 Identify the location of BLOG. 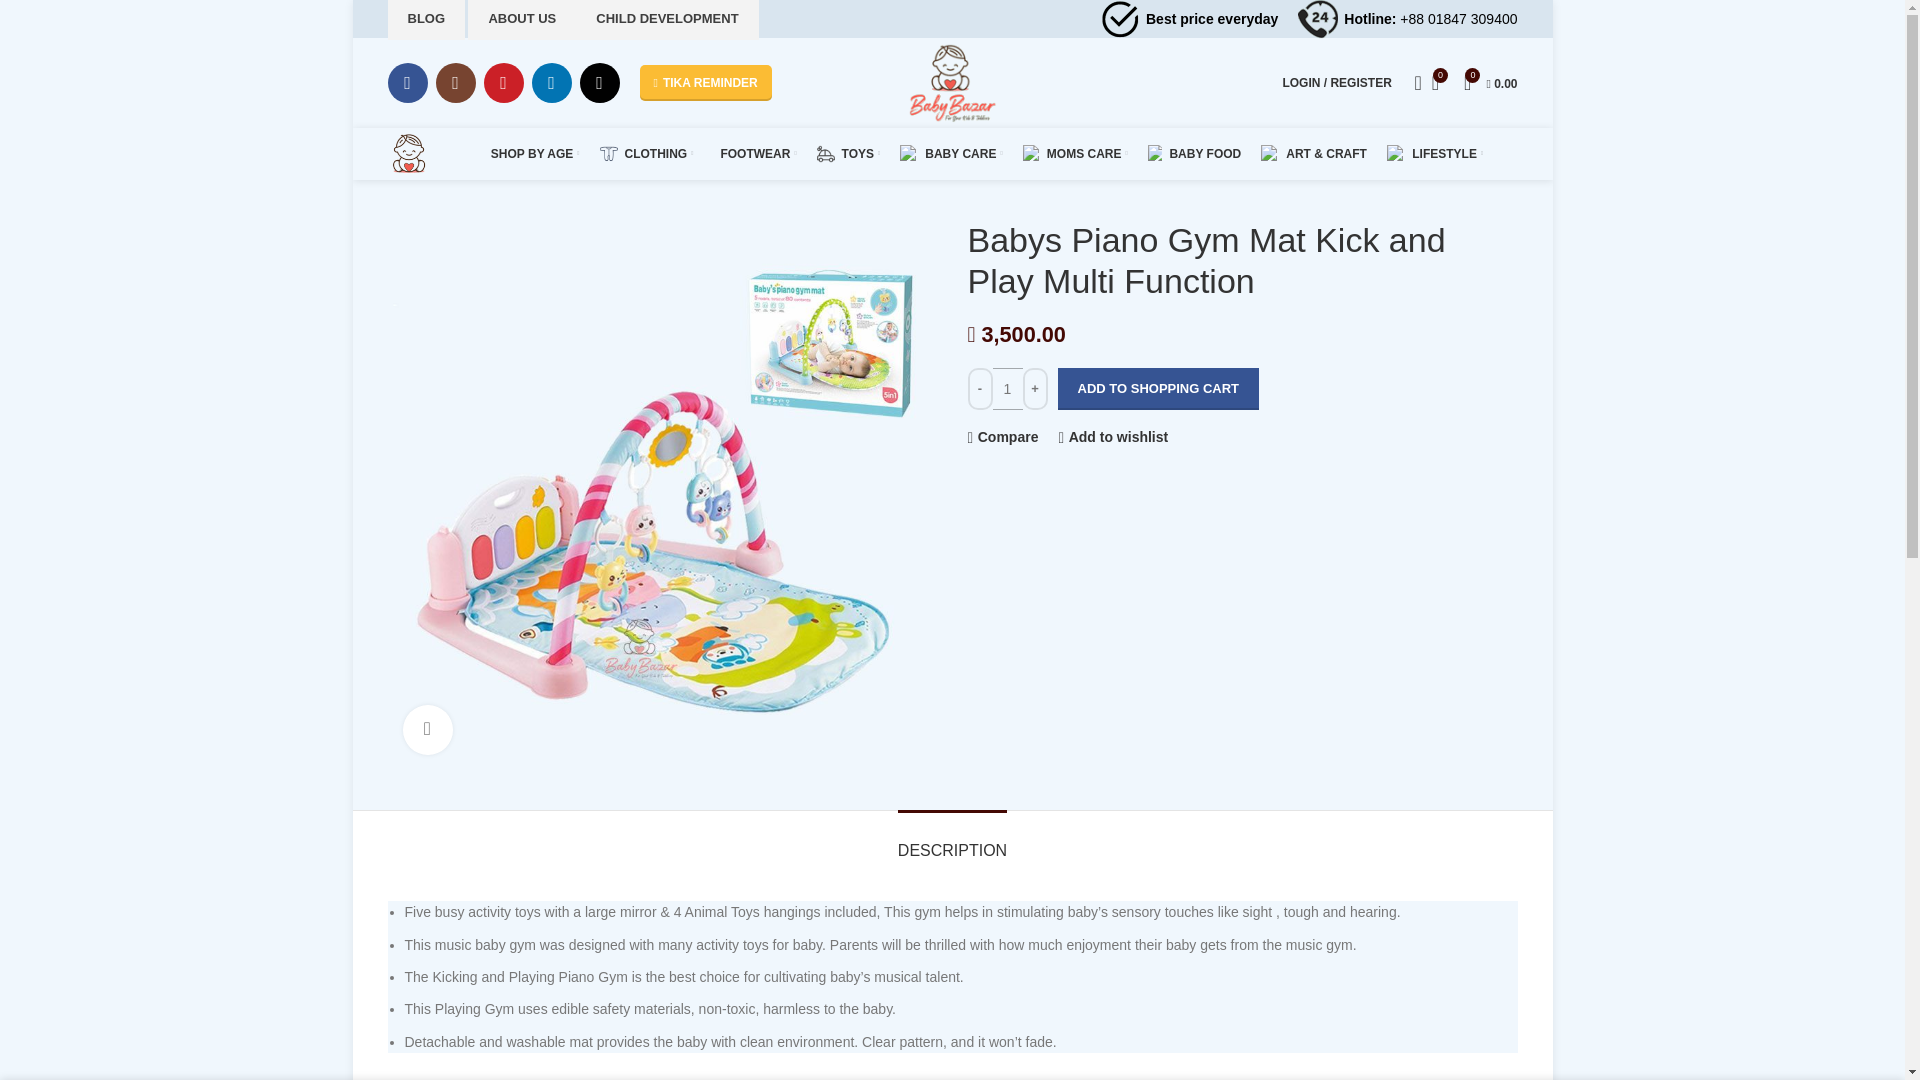
(426, 17).